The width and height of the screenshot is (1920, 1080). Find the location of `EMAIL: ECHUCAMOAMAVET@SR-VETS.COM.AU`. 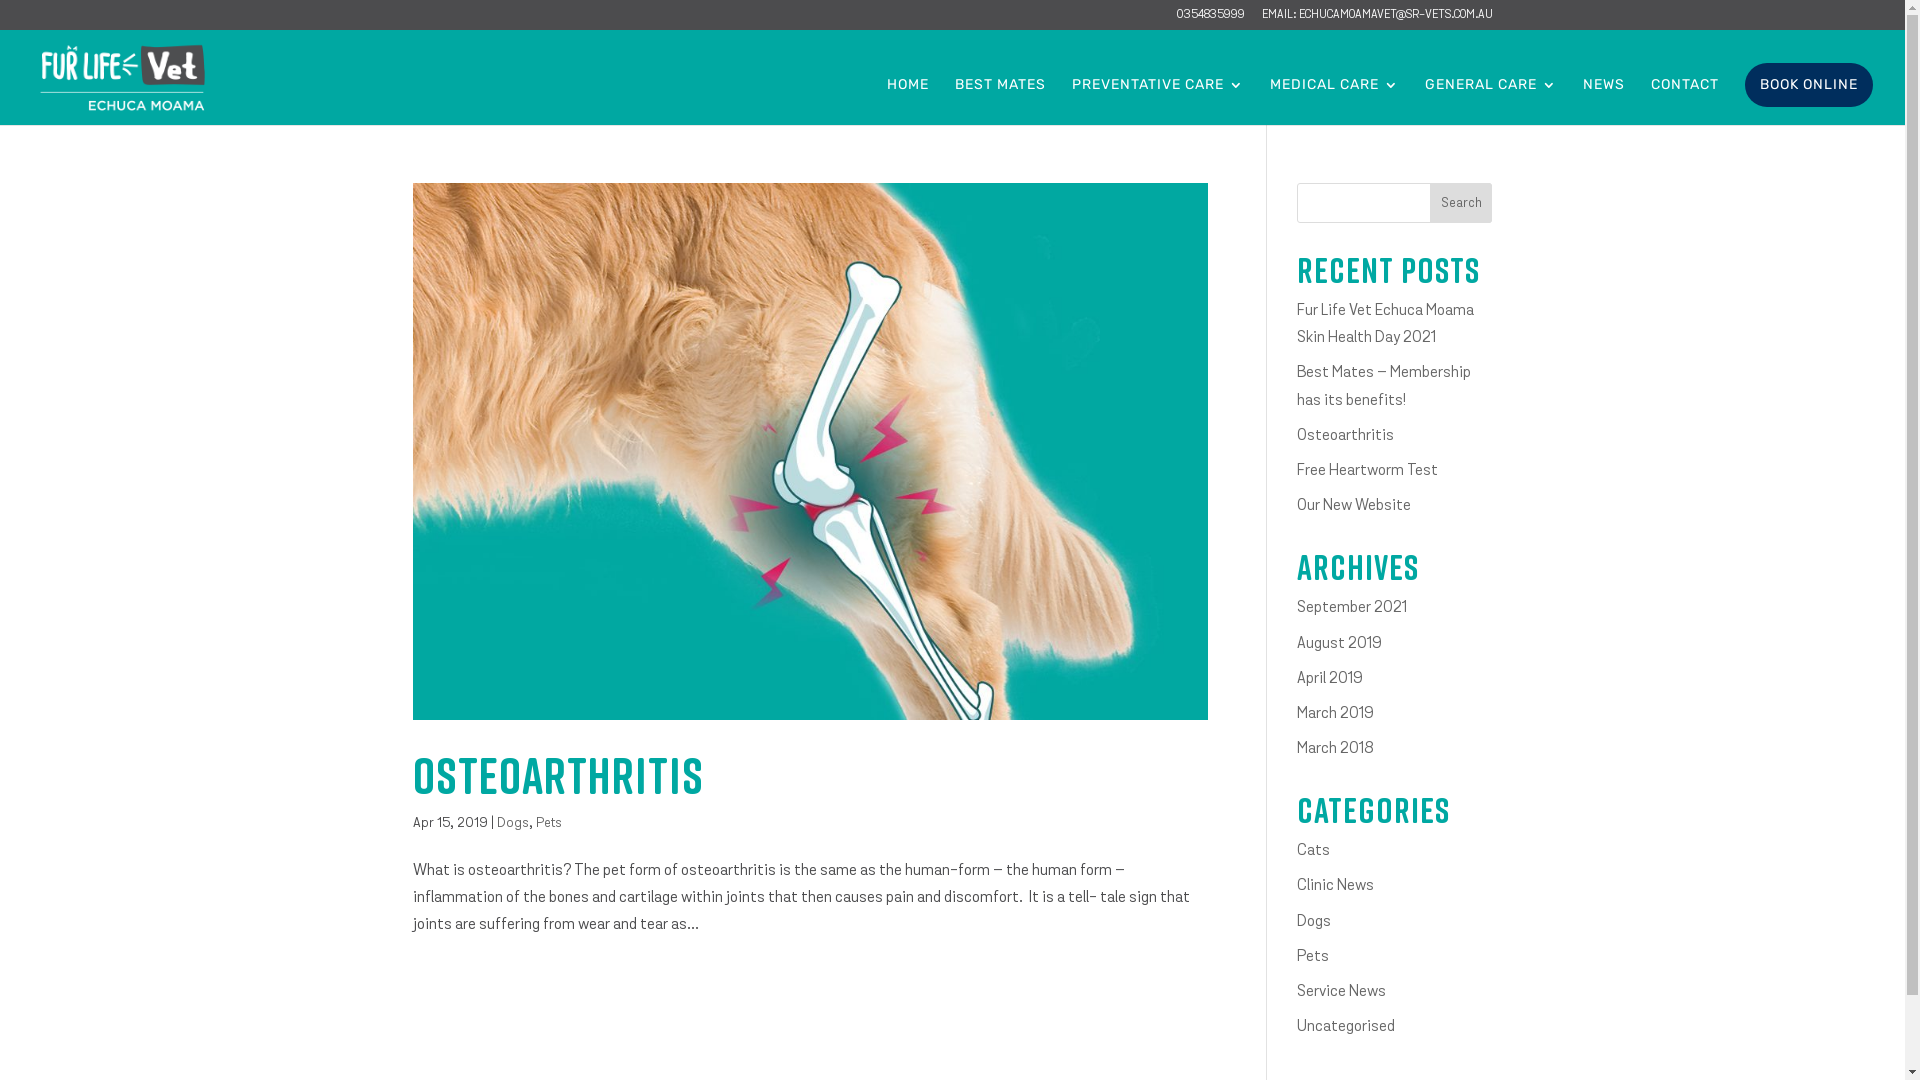

EMAIL: ECHUCAMOAMAVET@SR-VETS.COM.AU is located at coordinates (1378, 20).